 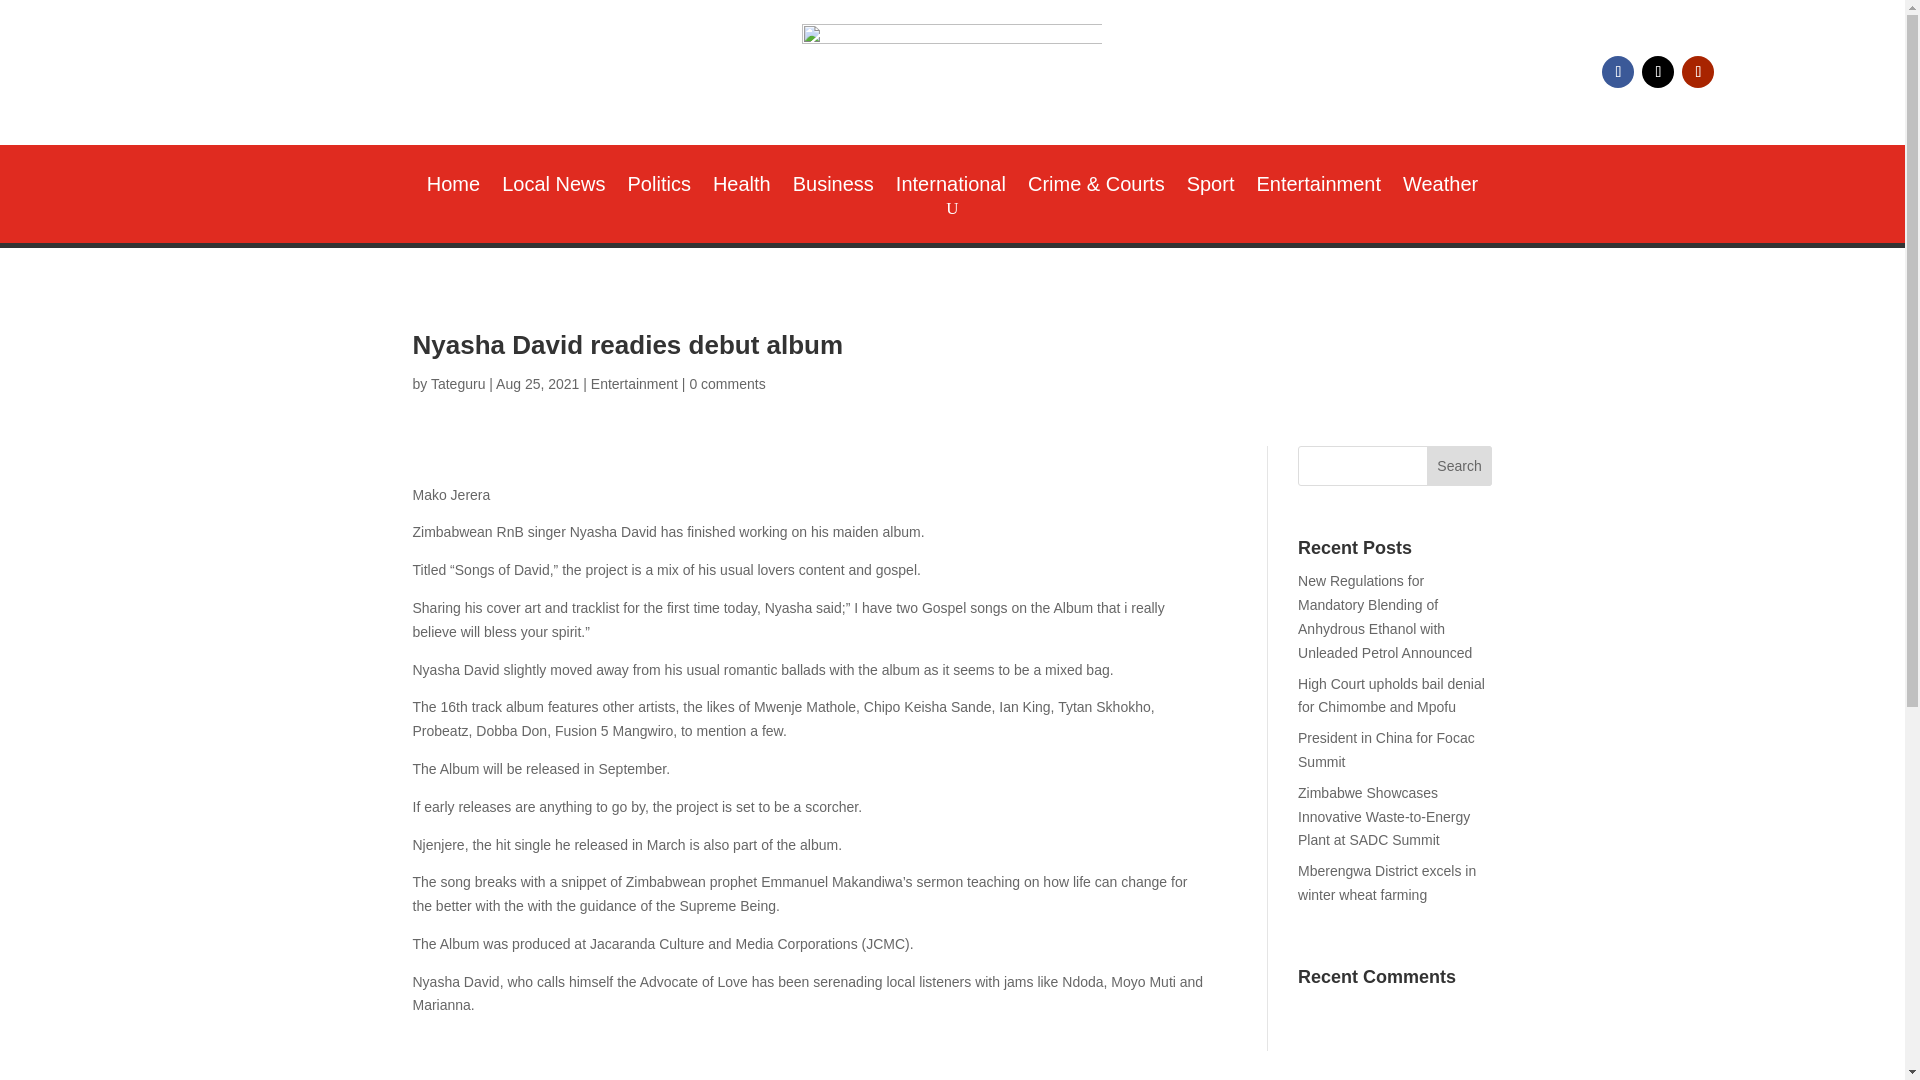 I want to click on Follow on Youtube, so click(x=1698, y=72).